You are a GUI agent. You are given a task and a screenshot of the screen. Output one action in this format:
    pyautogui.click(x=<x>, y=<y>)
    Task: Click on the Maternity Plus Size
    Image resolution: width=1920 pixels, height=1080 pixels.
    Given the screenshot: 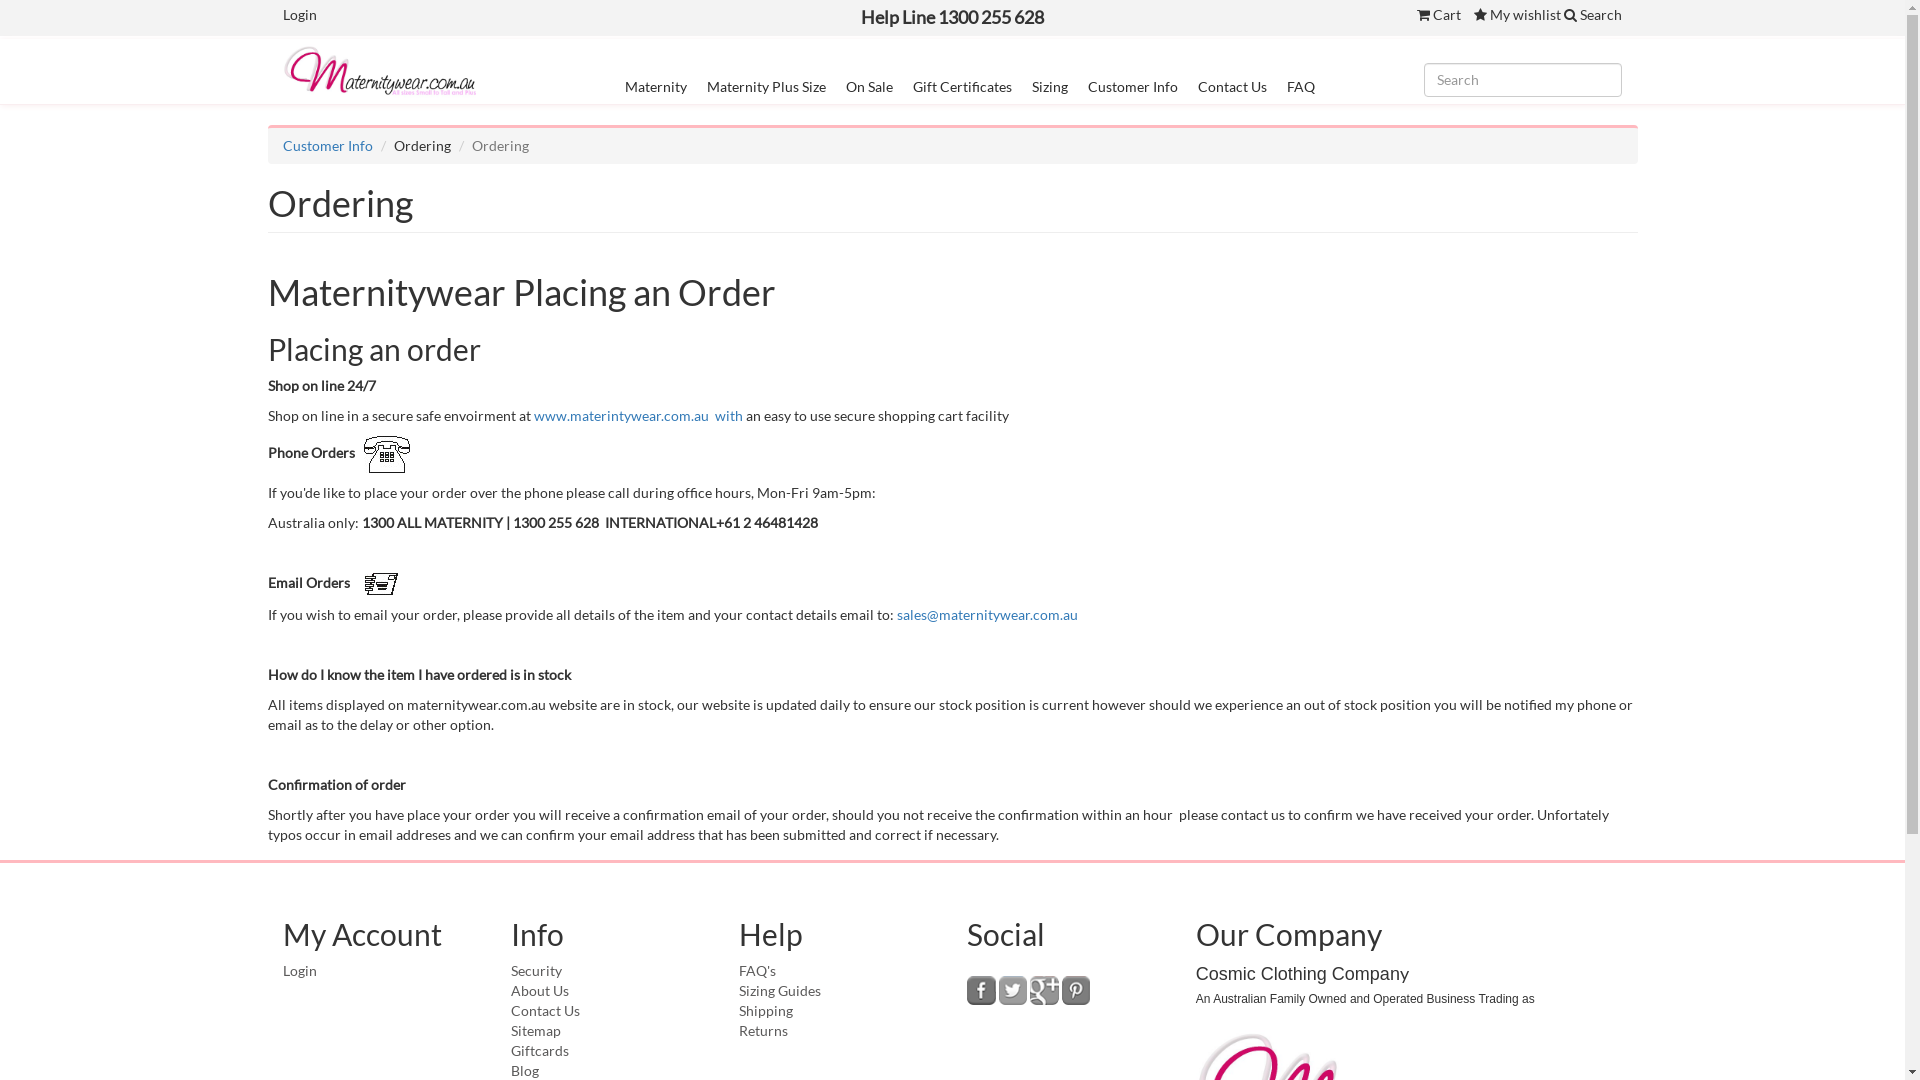 What is the action you would take?
    pyautogui.click(x=766, y=86)
    